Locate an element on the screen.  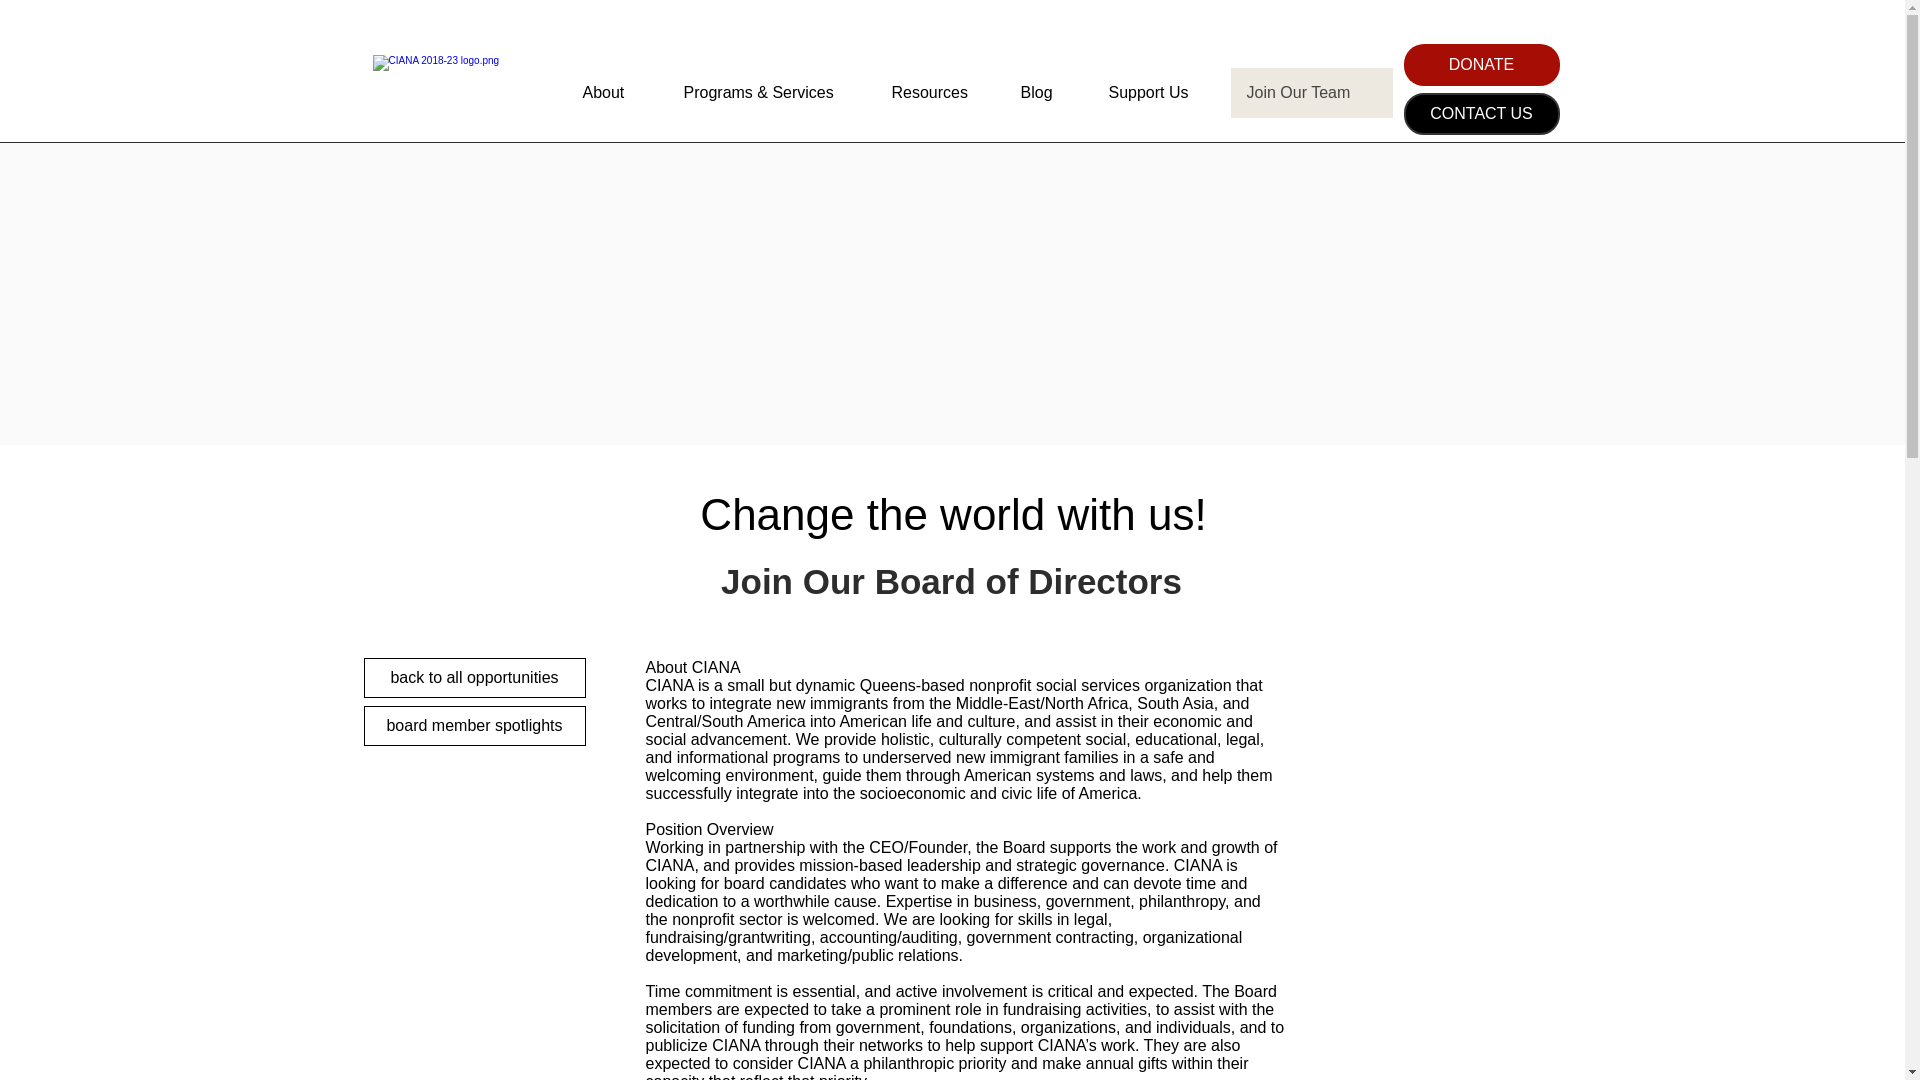
Blog is located at coordinates (1048, 92).